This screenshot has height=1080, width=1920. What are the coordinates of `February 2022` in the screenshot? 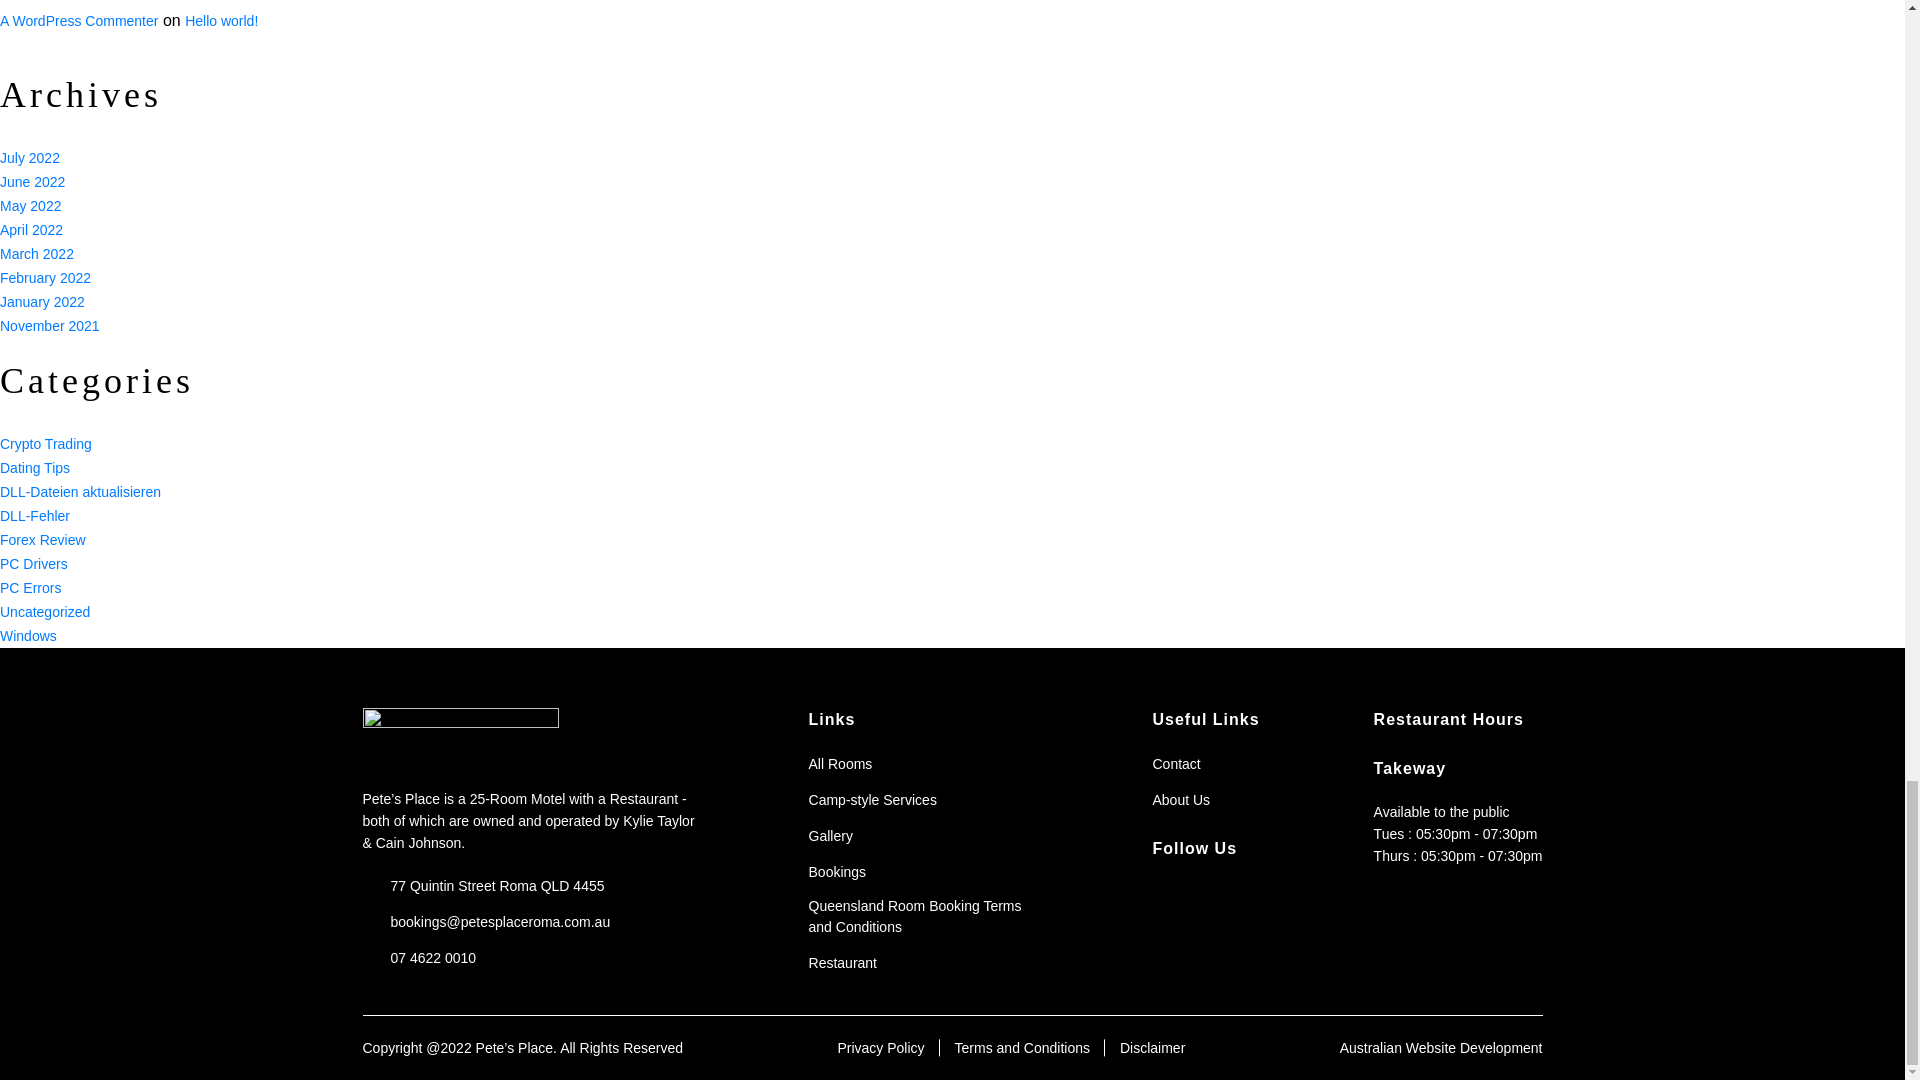 It's located at (45, 278).